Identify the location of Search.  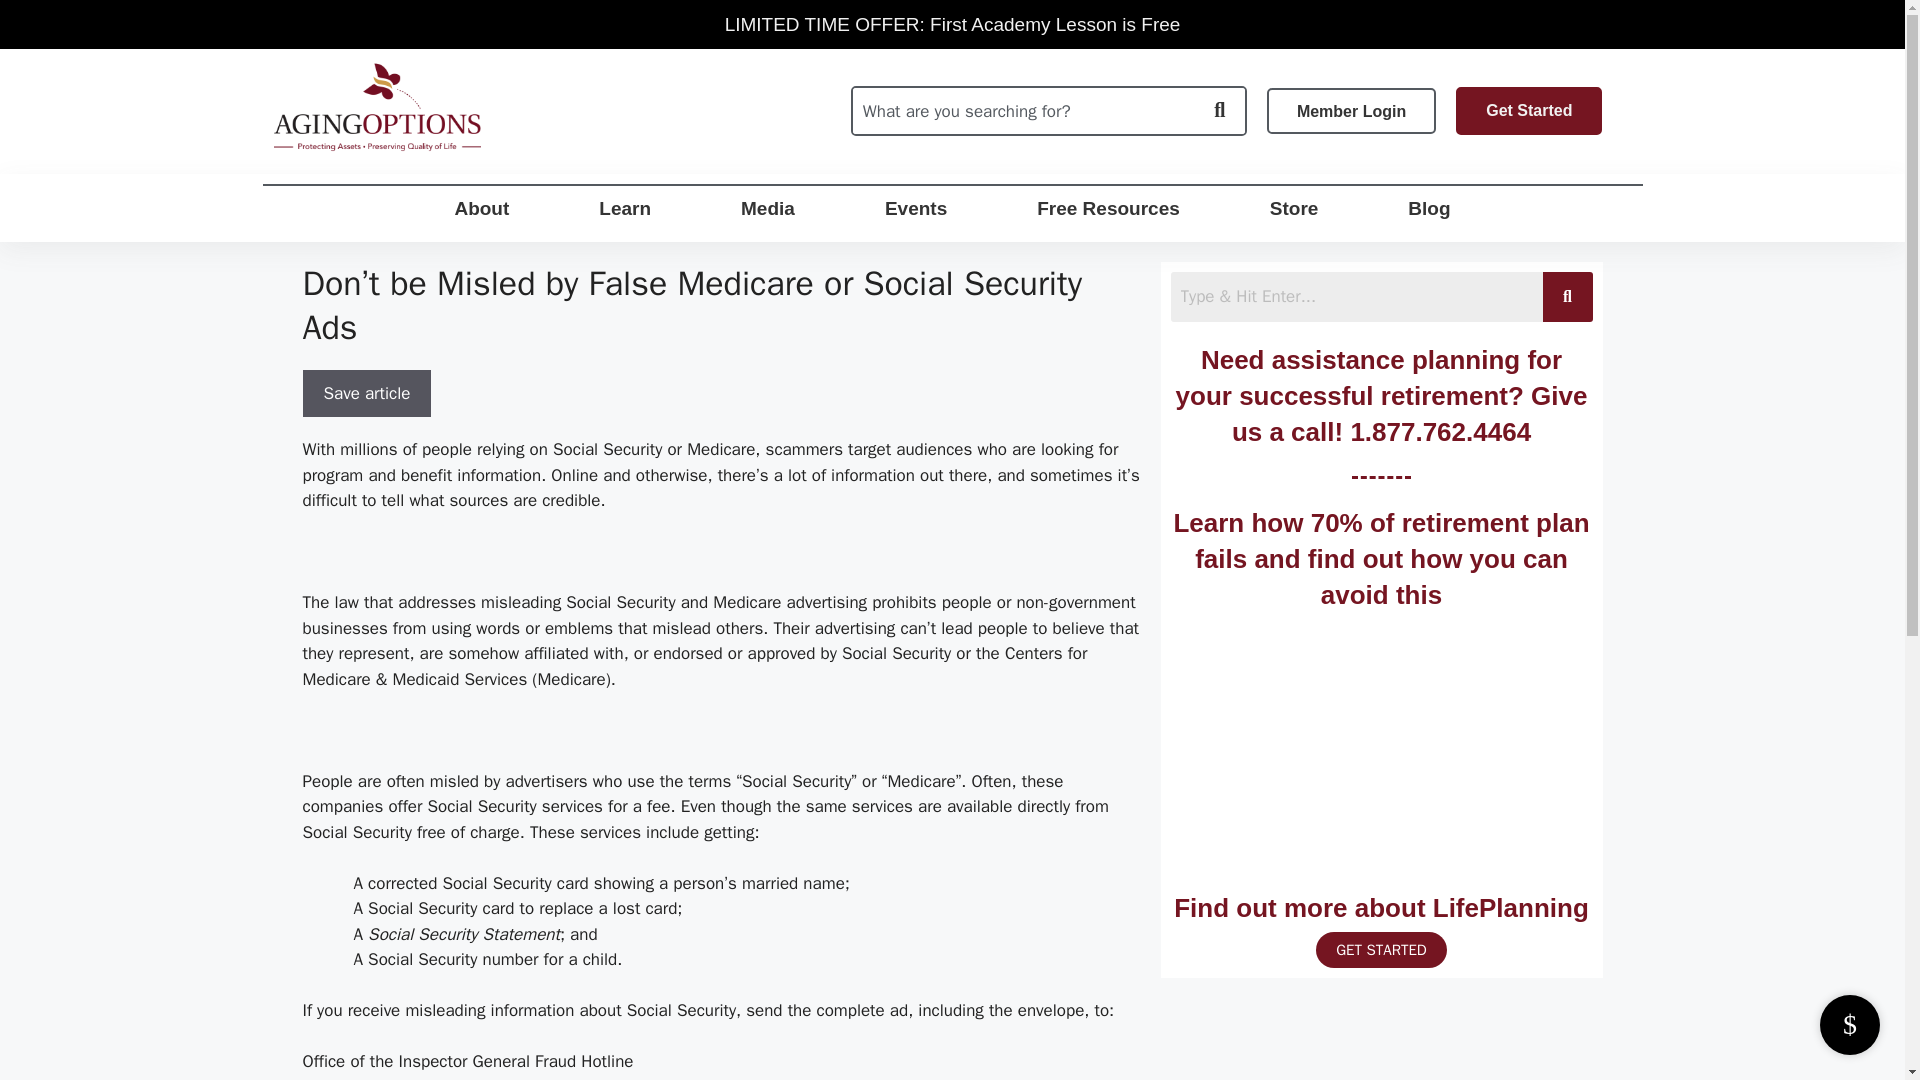
(1355, 296).